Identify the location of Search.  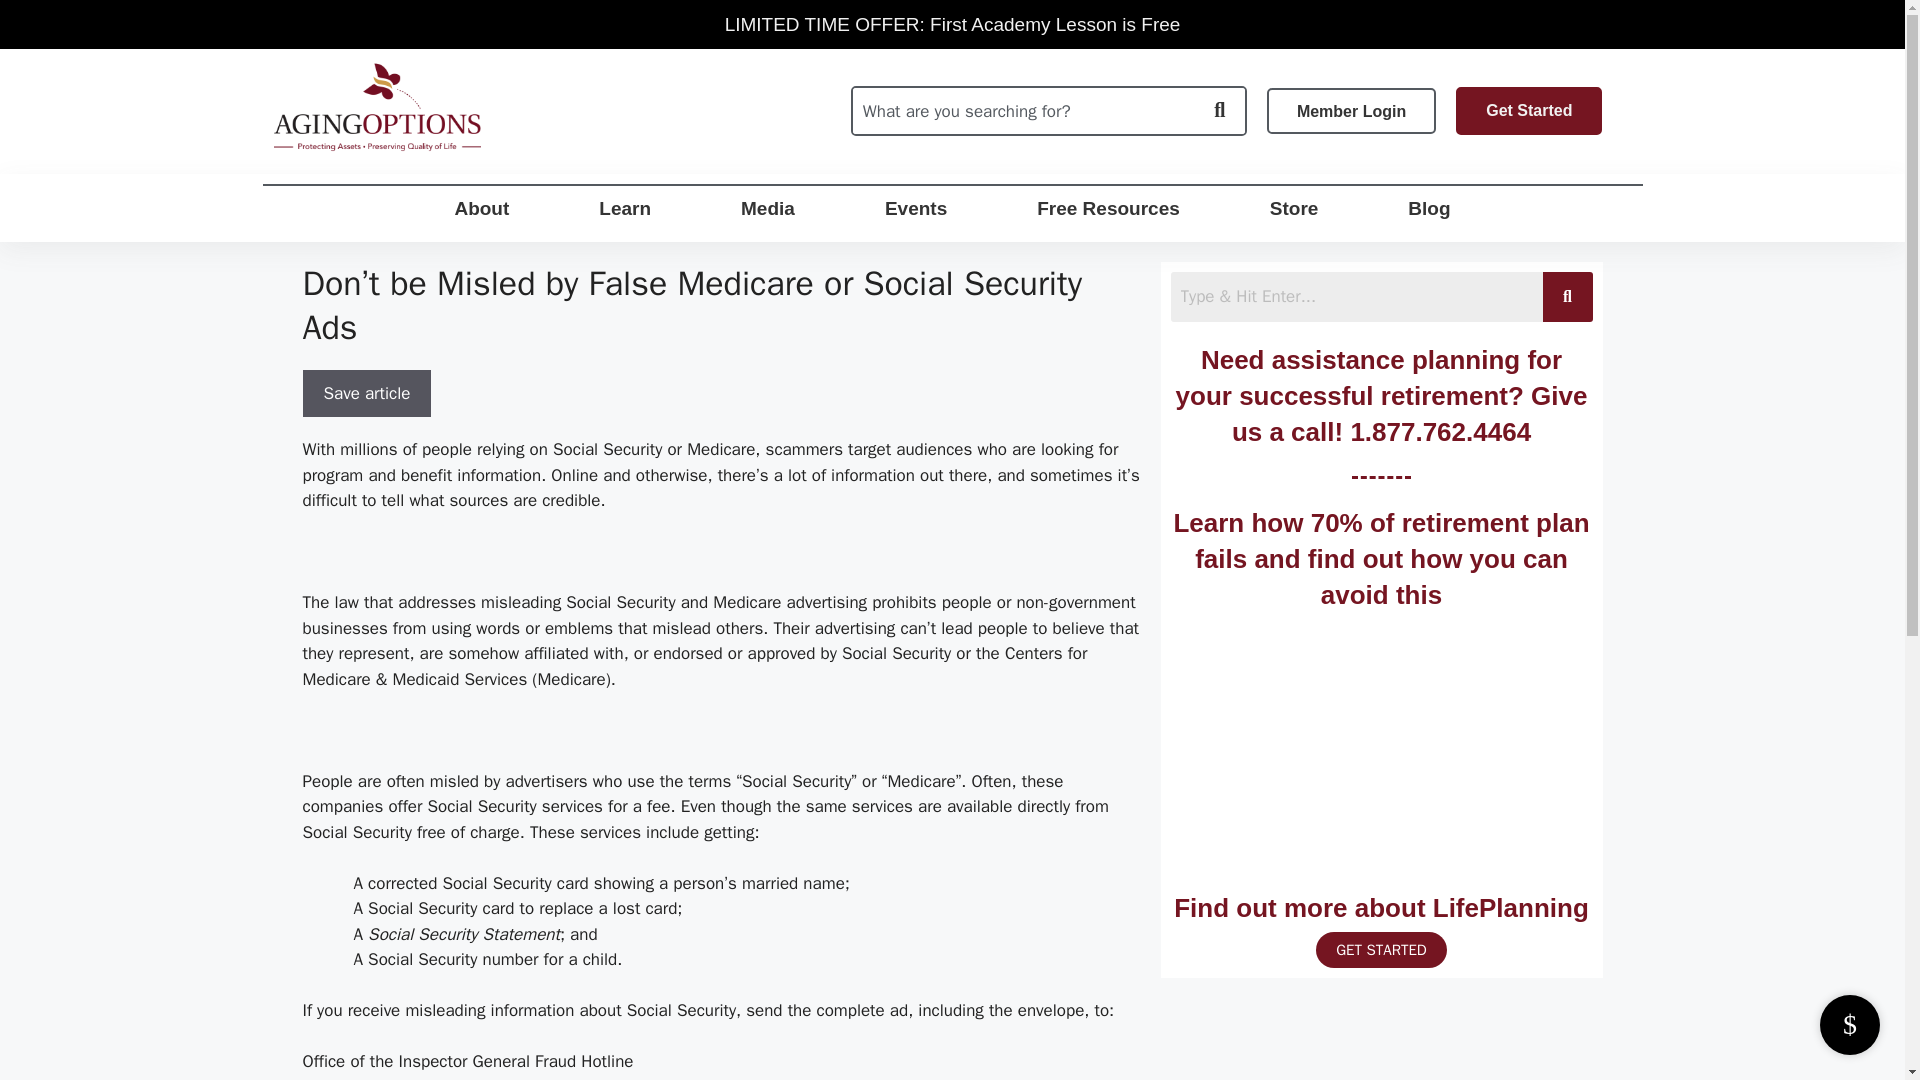
(1355, 296).